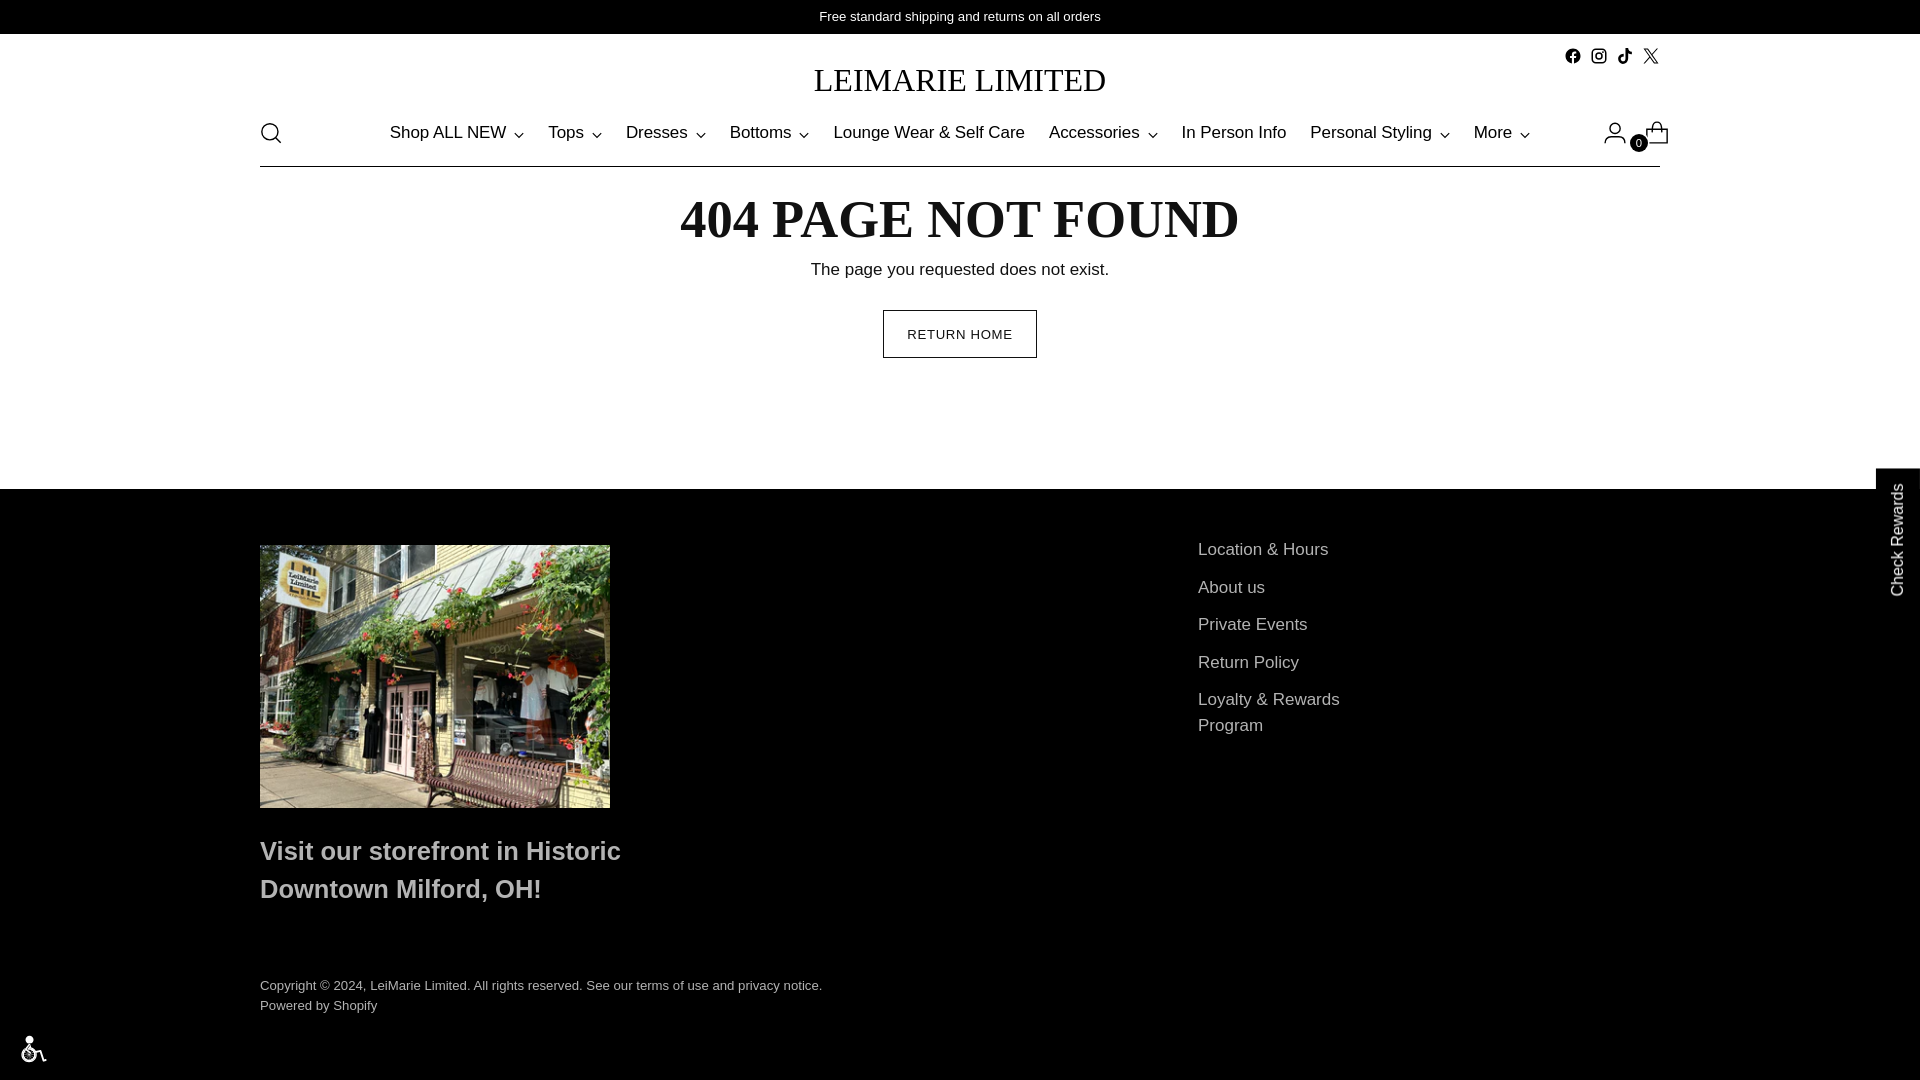  What do you see at coordinates (1573, 56) in the screenshot?
I see `LeiMarie Limited on Facebook` at bounding box center [1573, 56].